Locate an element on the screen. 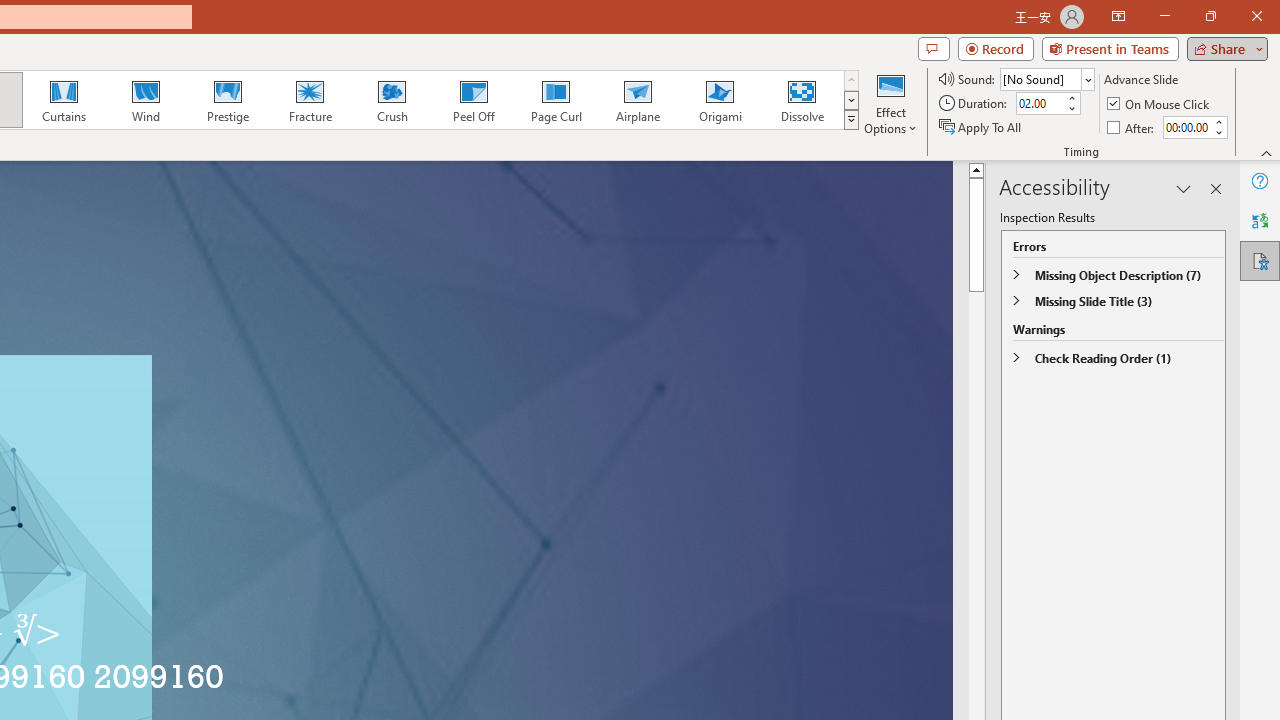  Airplane is located at coordinates (637, 100).